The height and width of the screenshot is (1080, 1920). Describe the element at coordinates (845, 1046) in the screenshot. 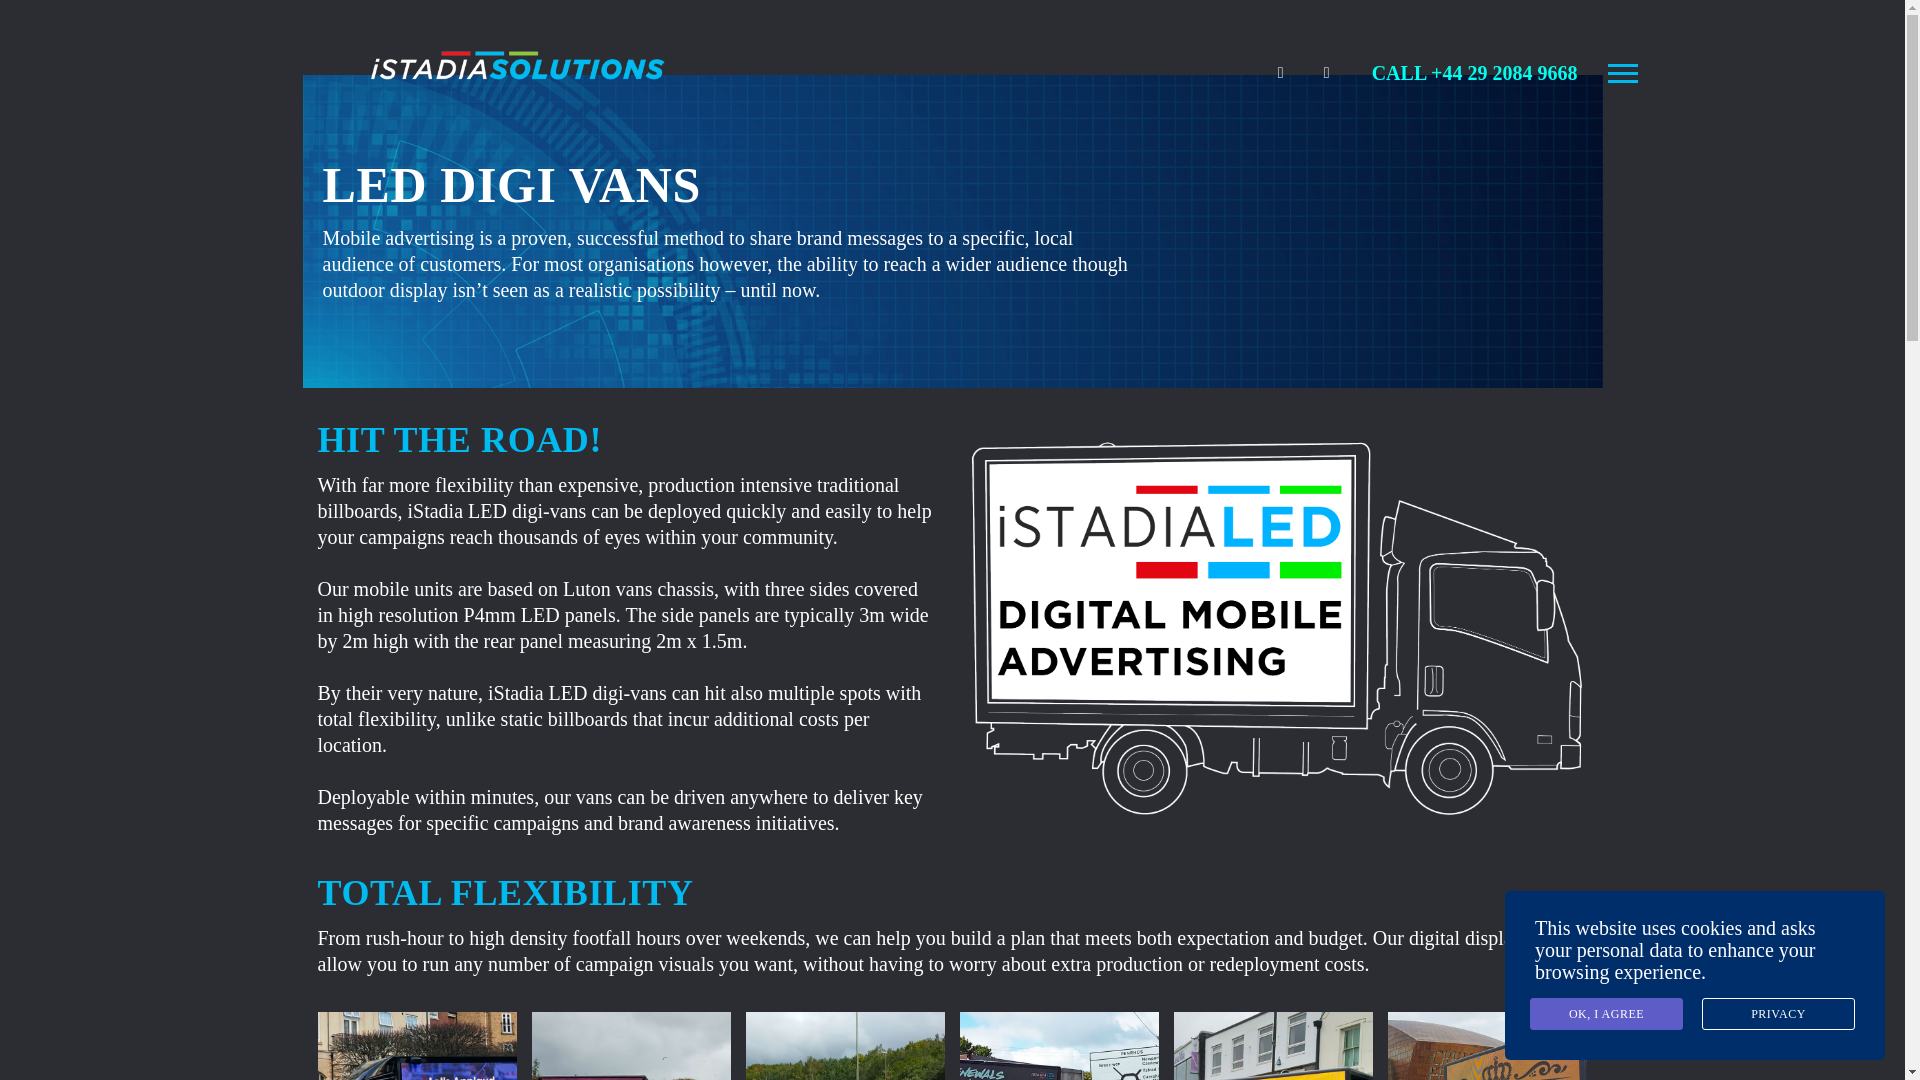

I see `14` at that location.